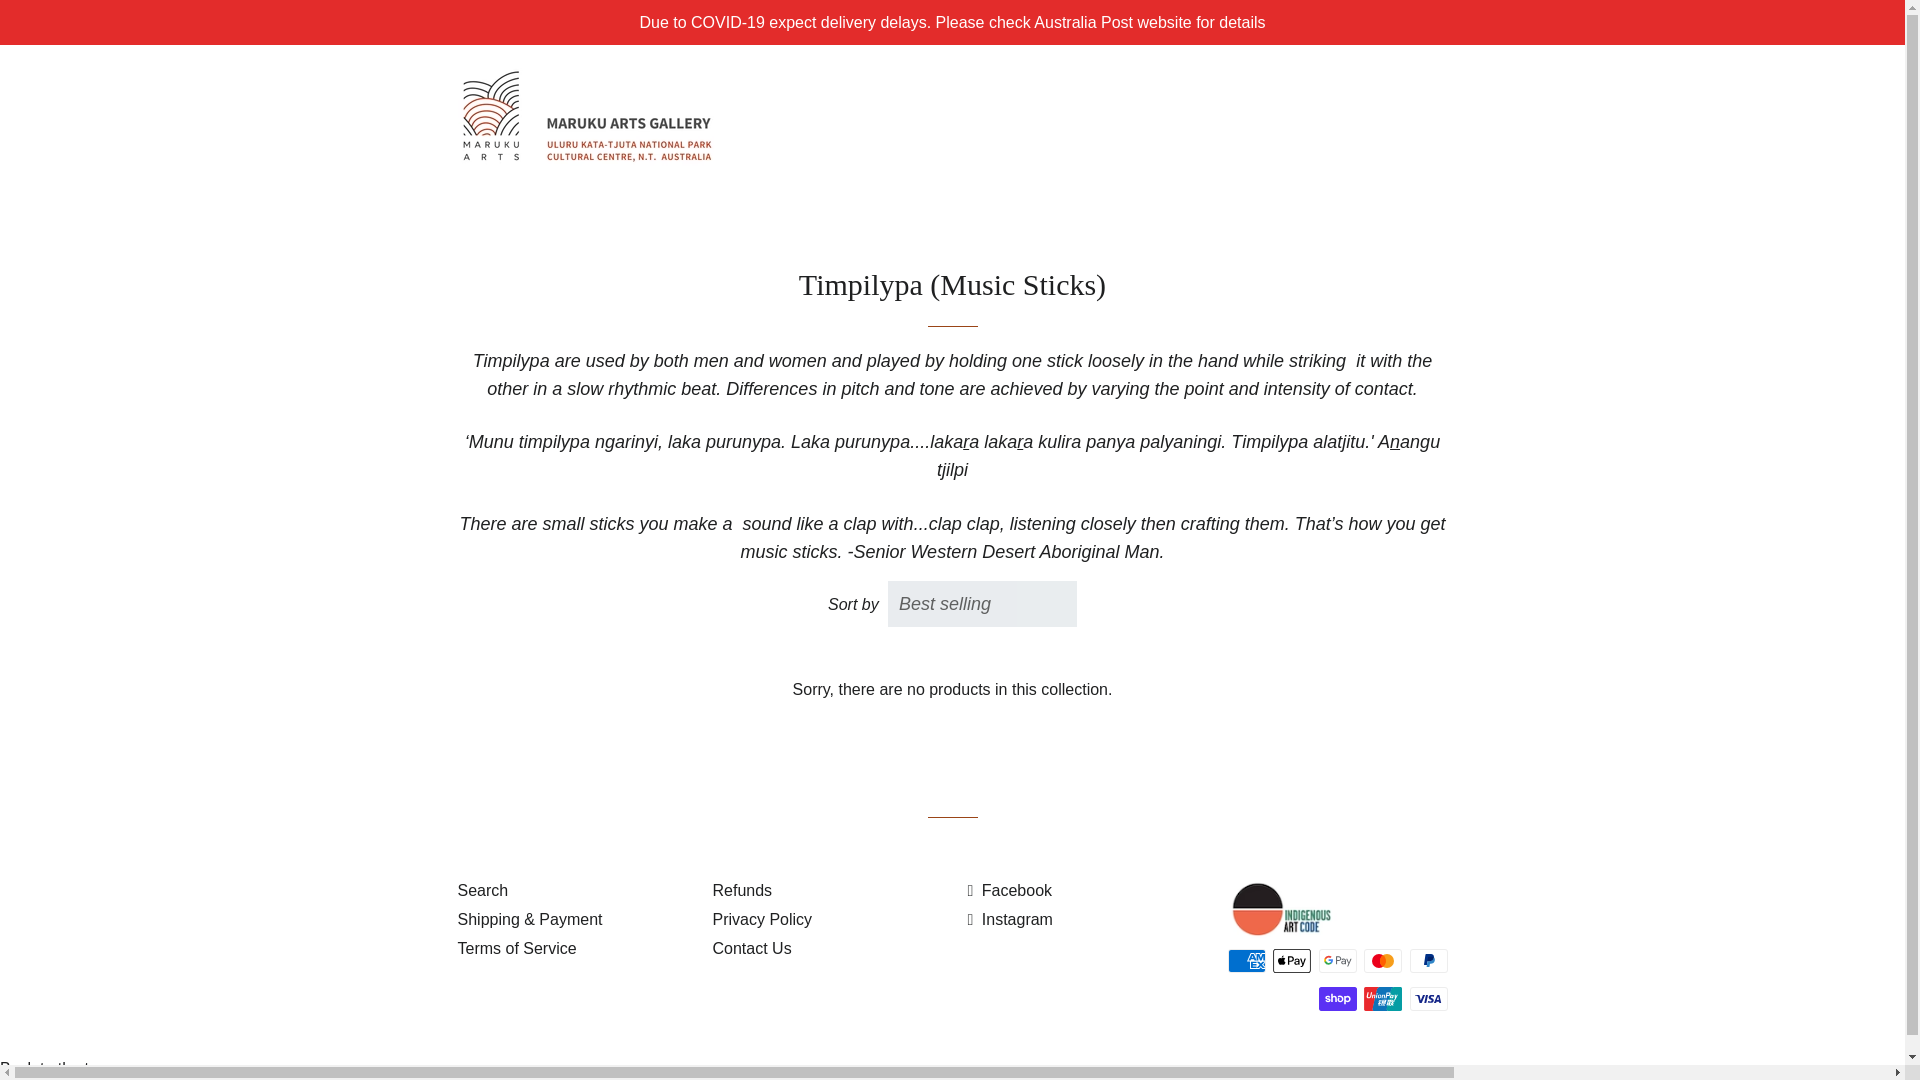 This screenshot has width=1920, height=1080. I want to click on Google Pay, so click(1336, 961).